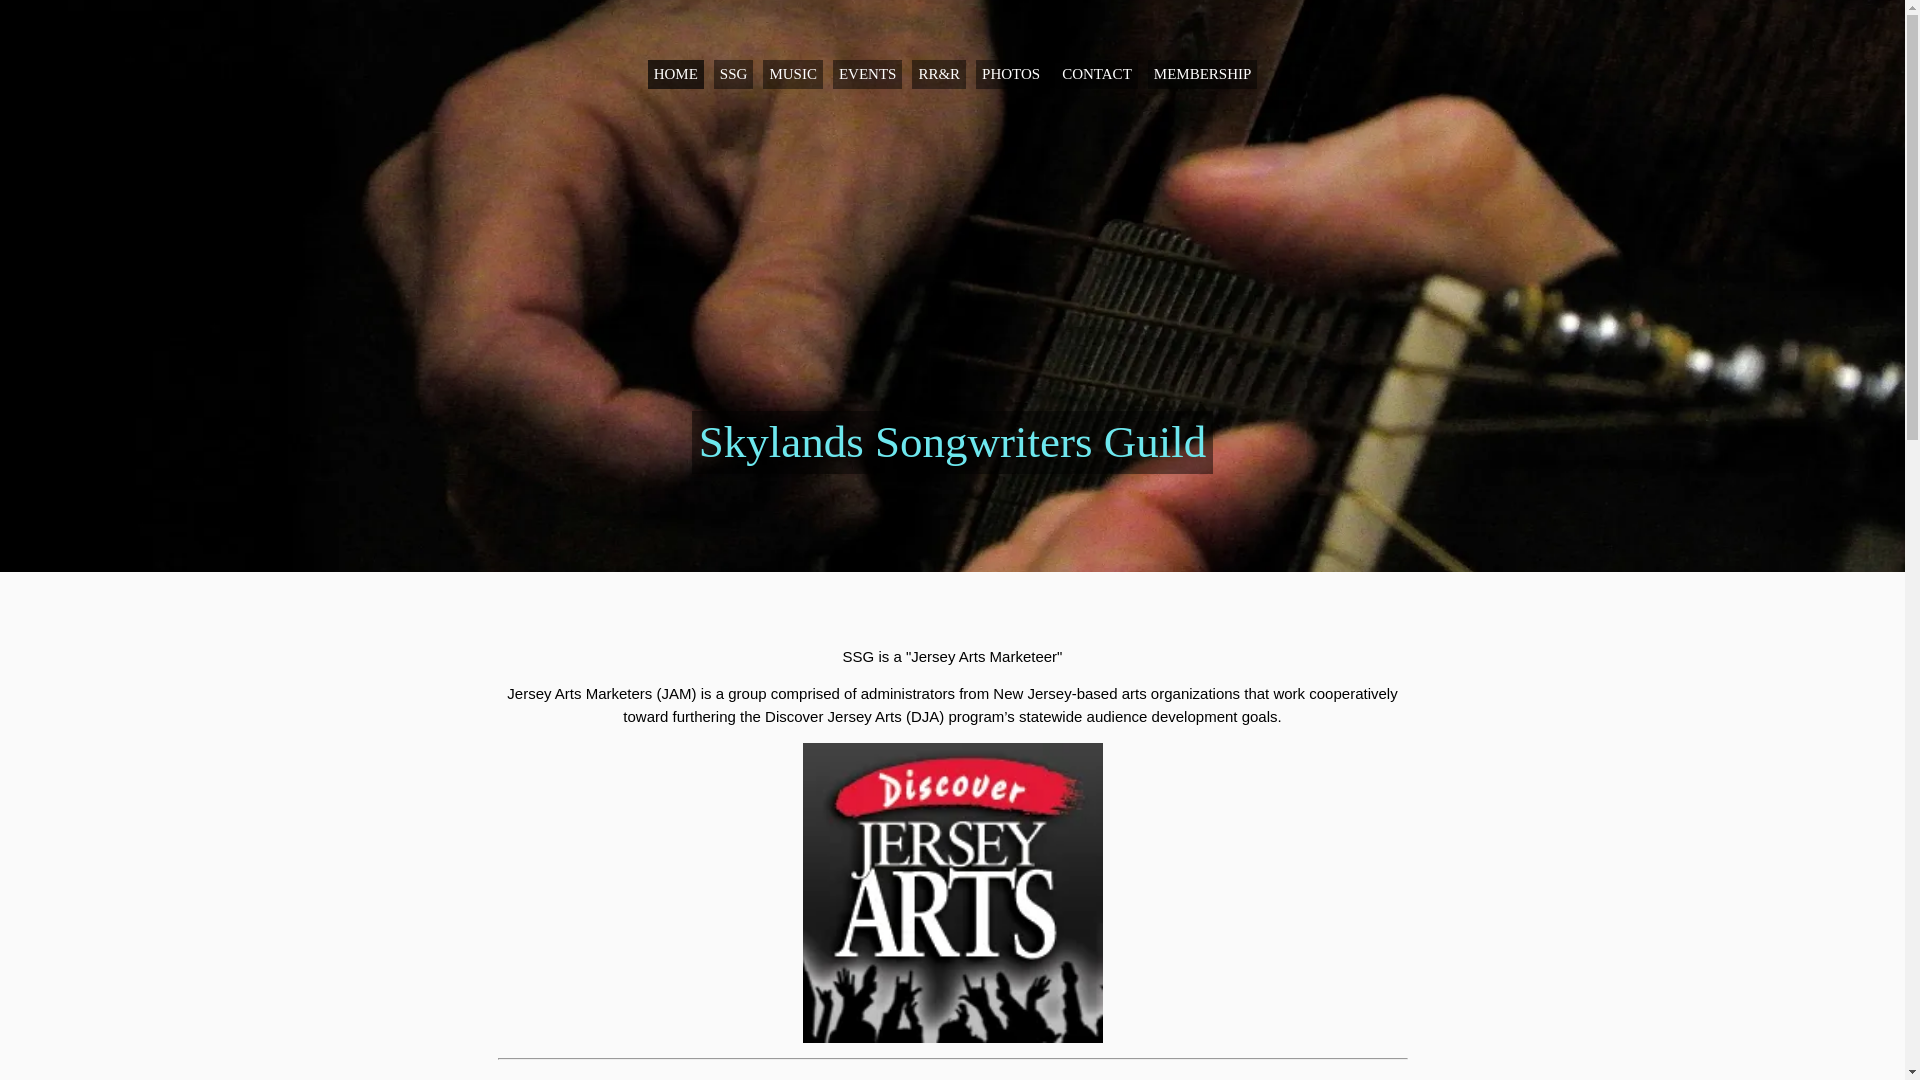  What do you see at coordinates (1010, 74) in the screenshot?
I see `PHOTOS` at bounding box center [1010, 74].